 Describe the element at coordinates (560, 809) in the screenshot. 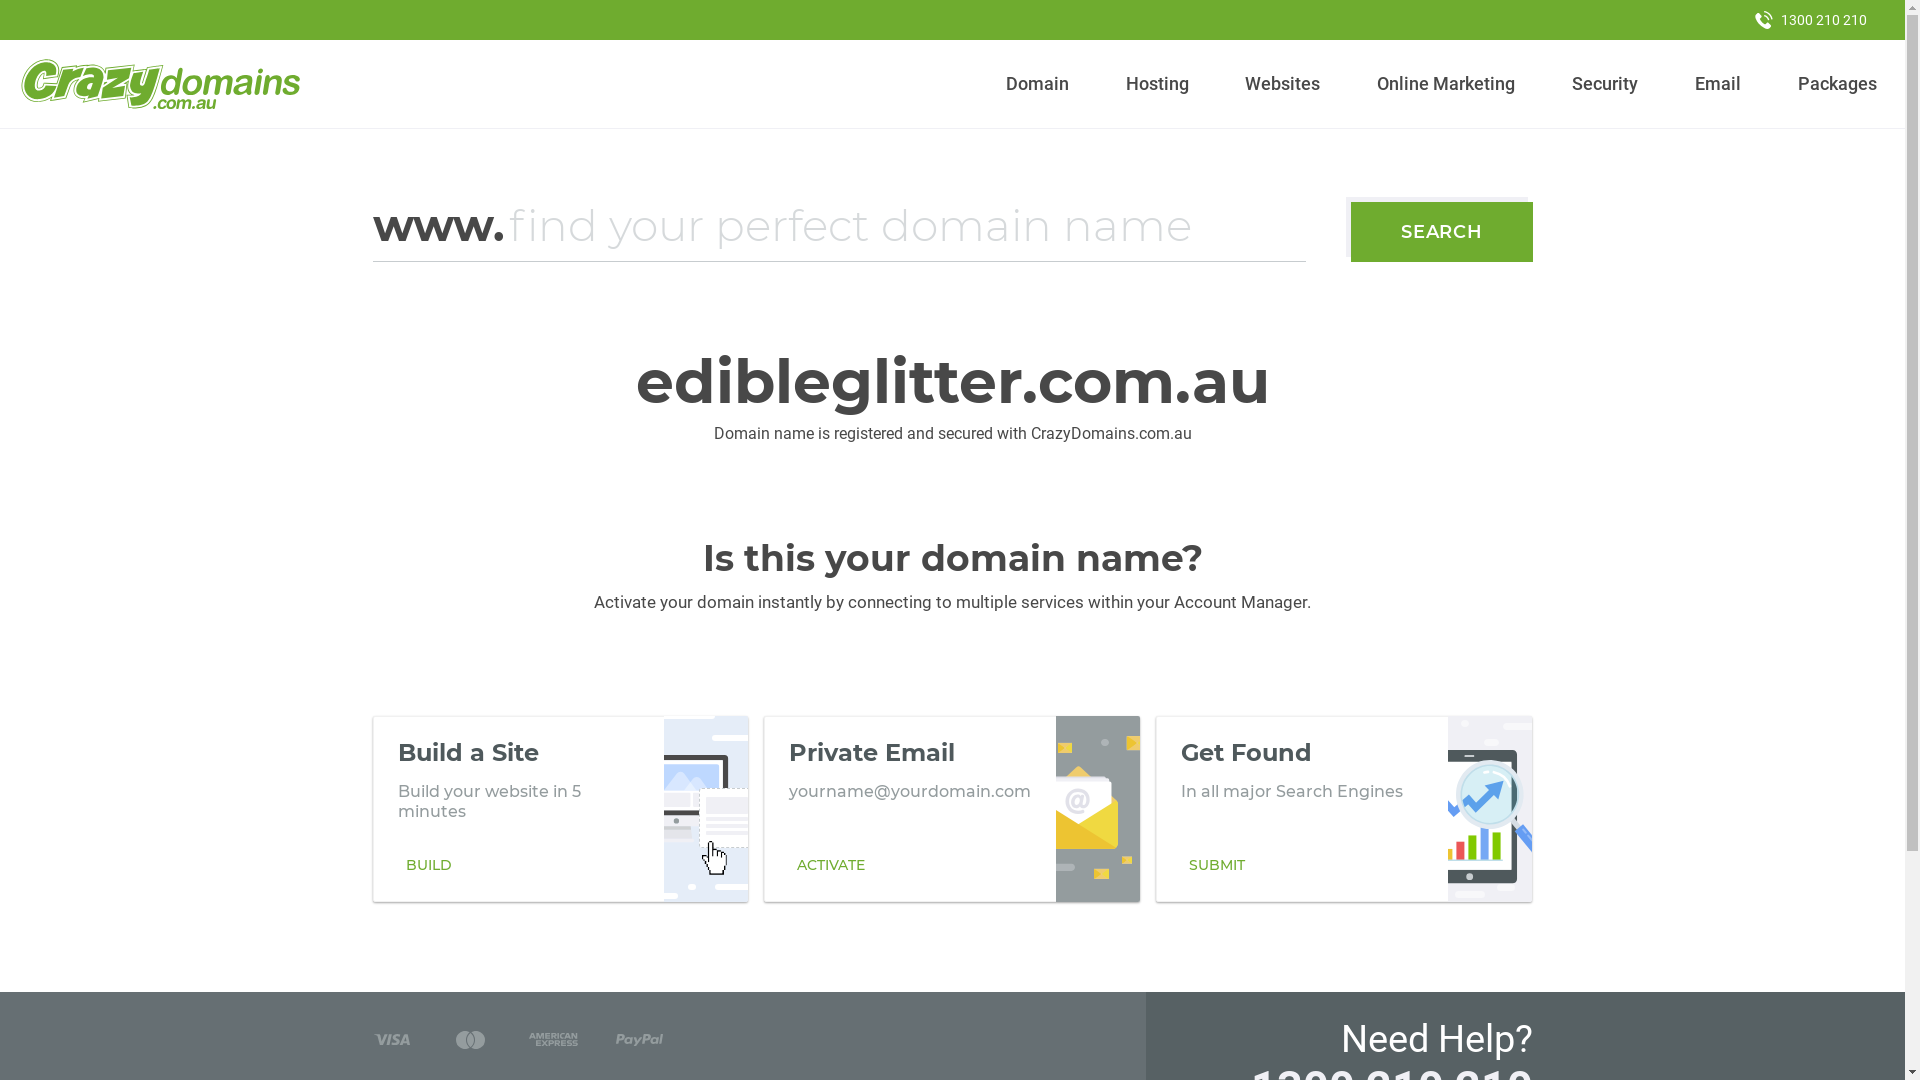

I see `Build a Site
Build your website in 5 minutes
BUILD` at that location.